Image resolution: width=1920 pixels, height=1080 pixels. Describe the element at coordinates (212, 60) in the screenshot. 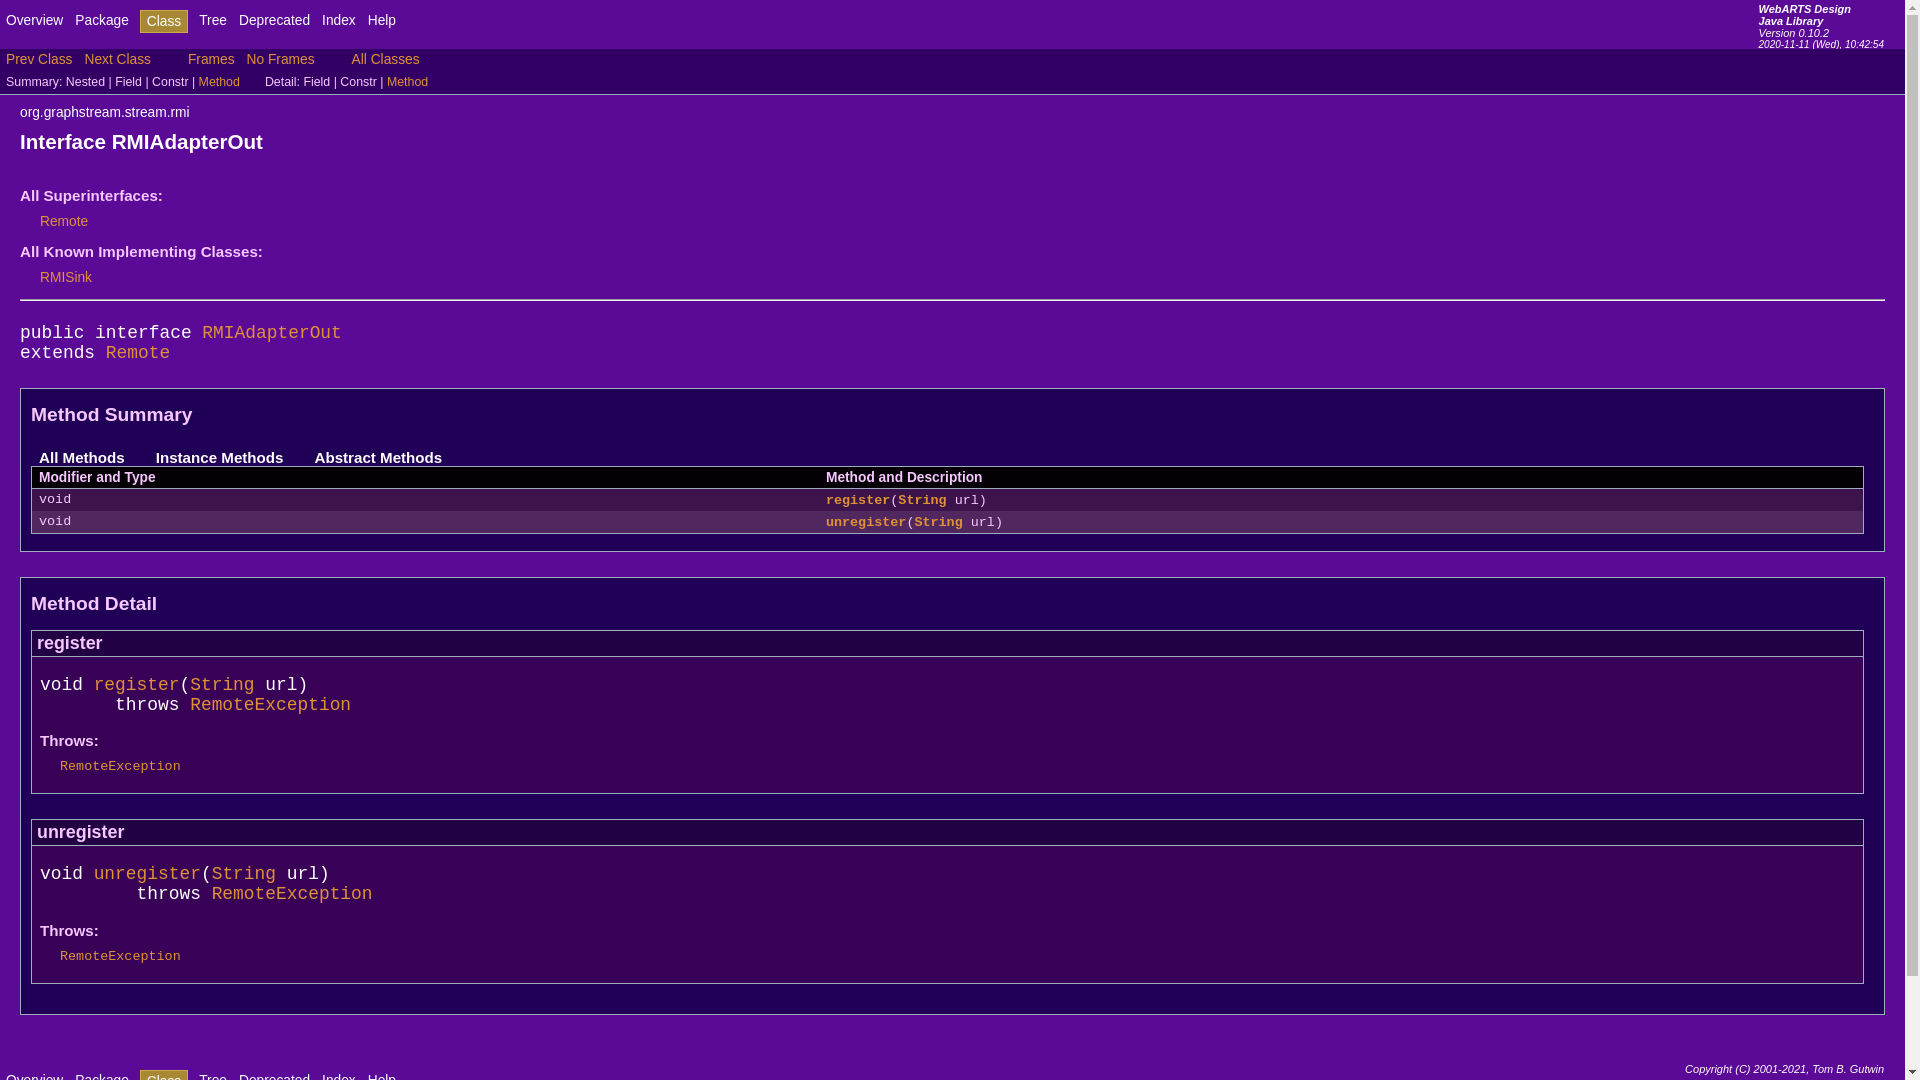

I see `Frames` at that location.